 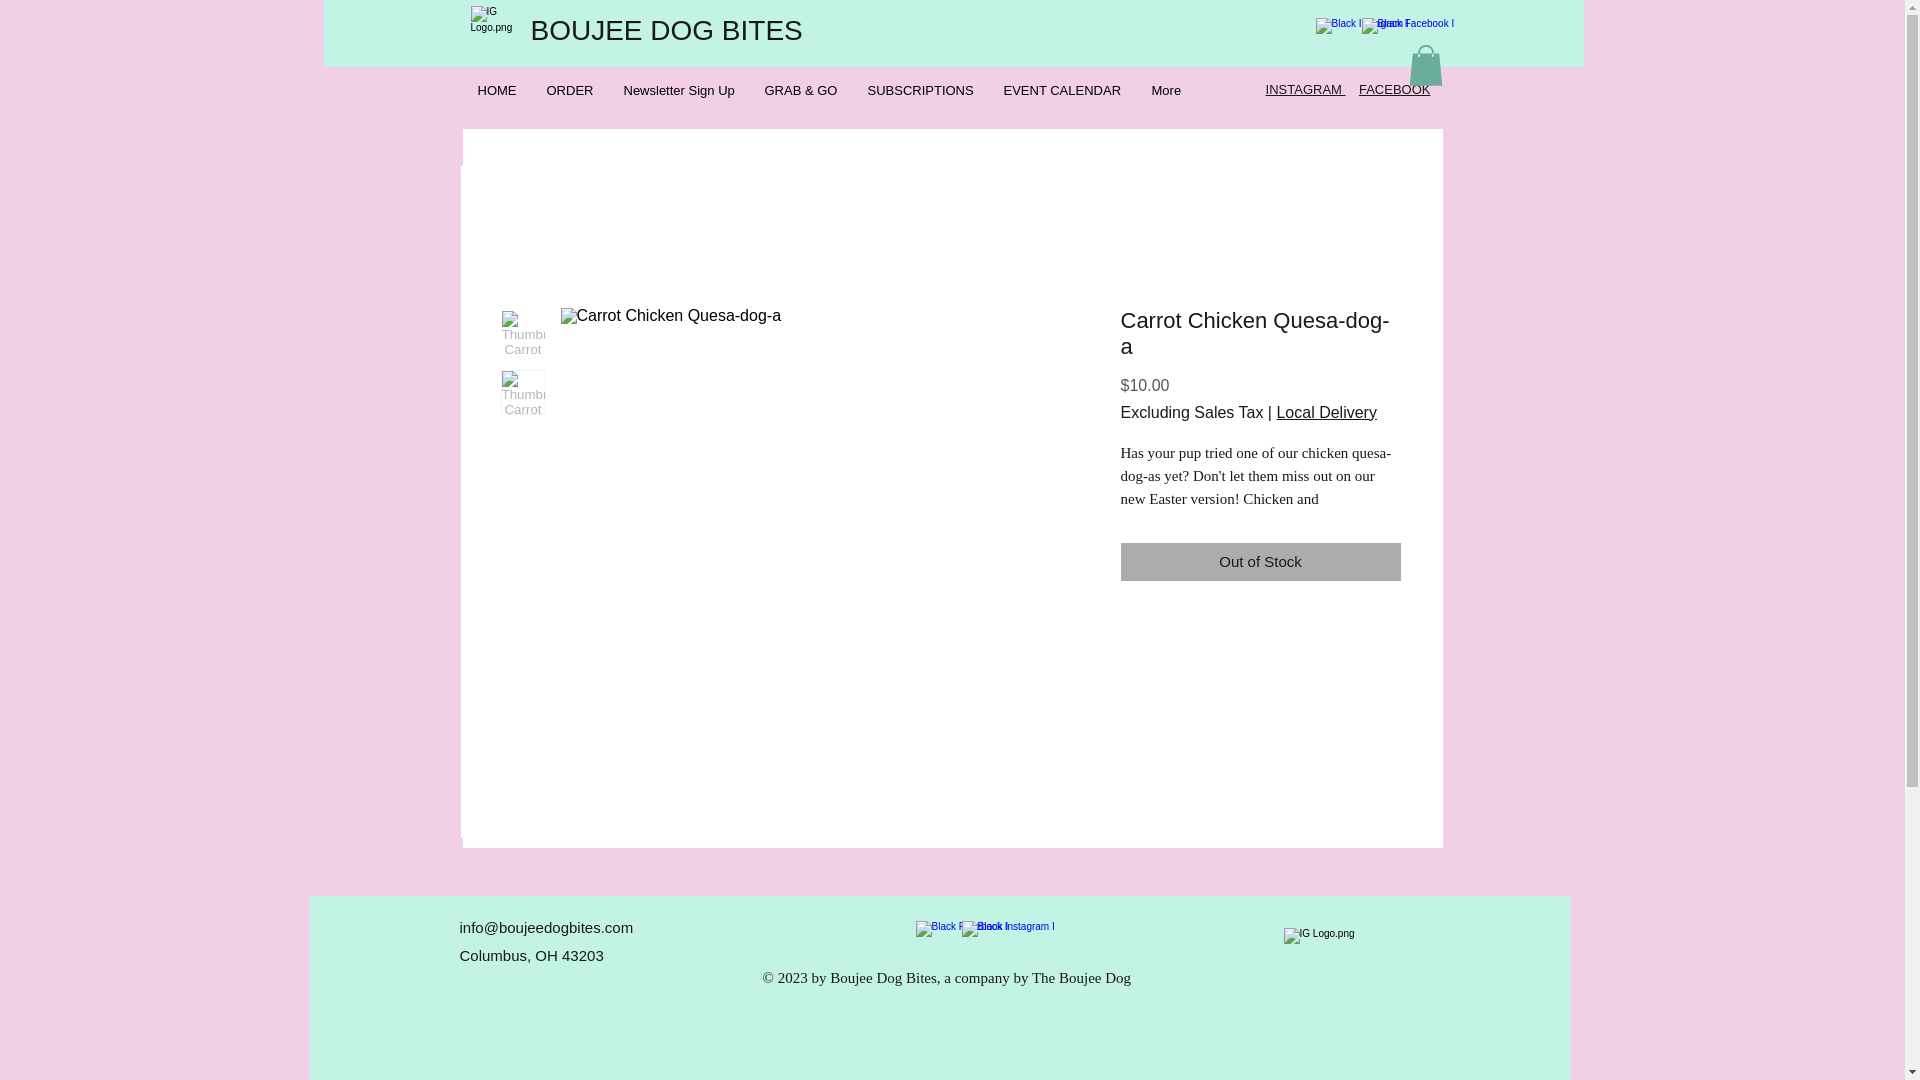 I want to click on Local Delivery, so click(x=1326, y=412).